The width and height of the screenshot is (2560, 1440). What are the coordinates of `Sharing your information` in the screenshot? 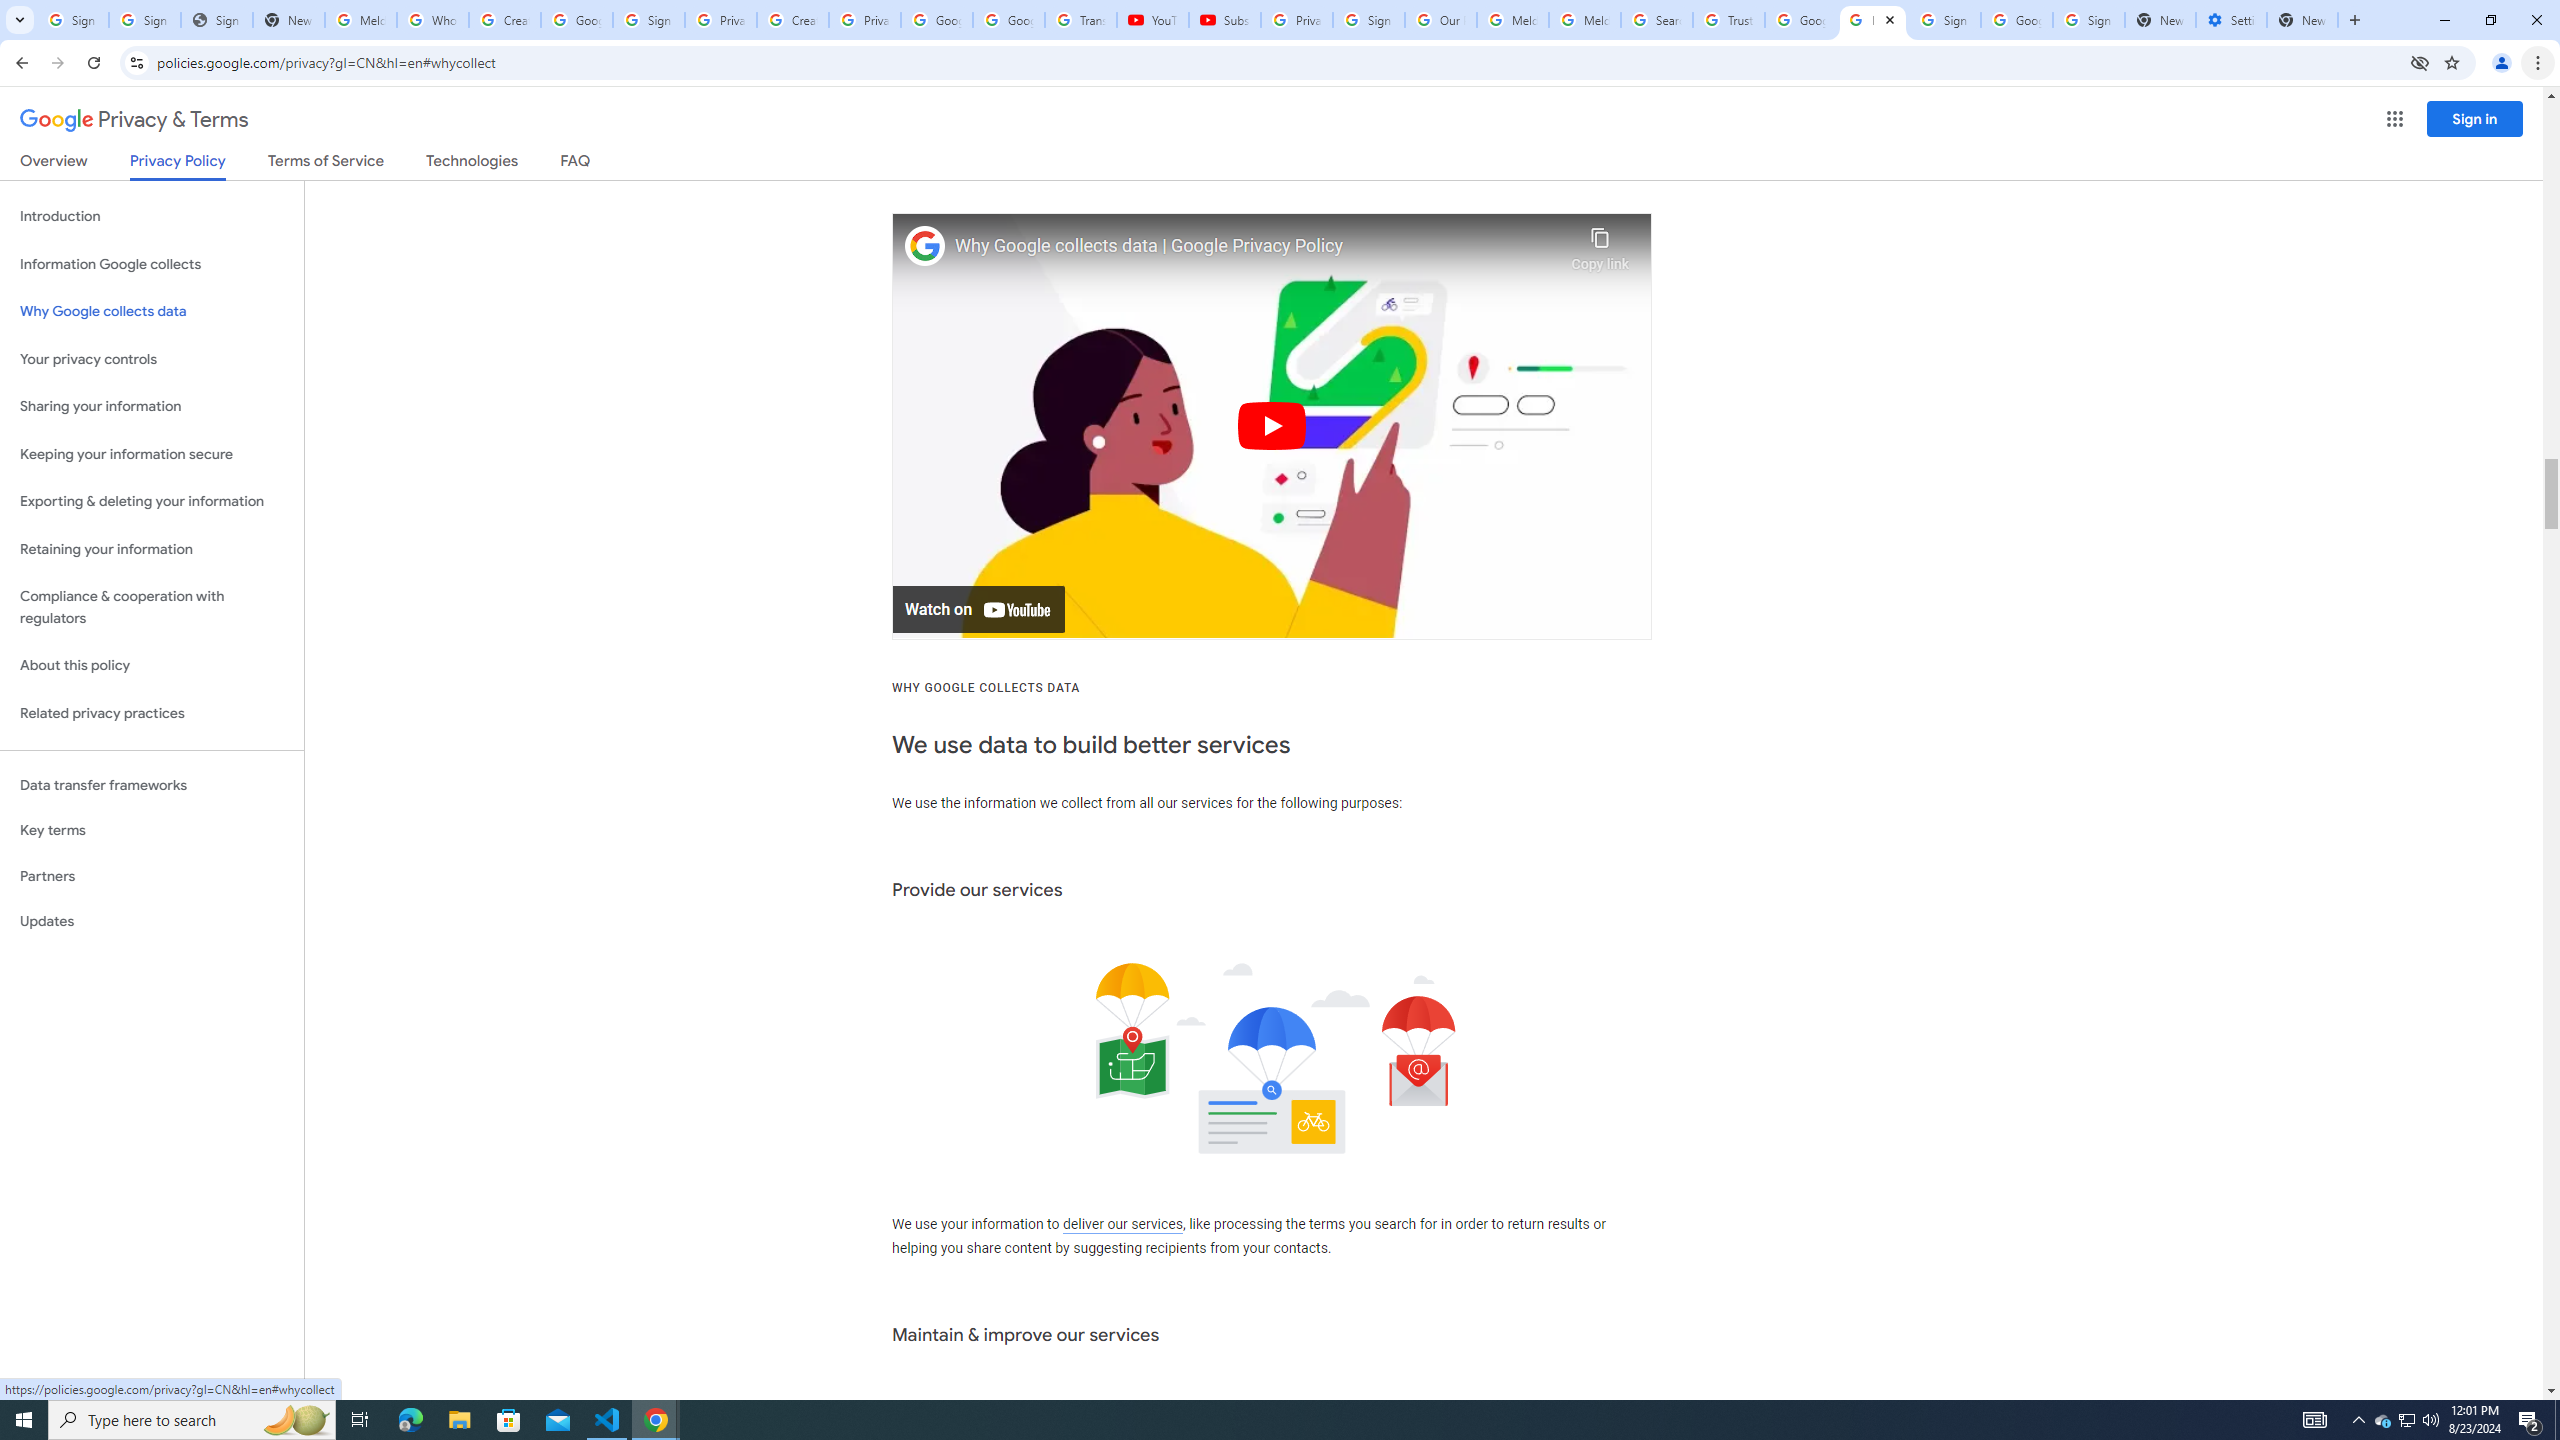 It's located at (152, 406).